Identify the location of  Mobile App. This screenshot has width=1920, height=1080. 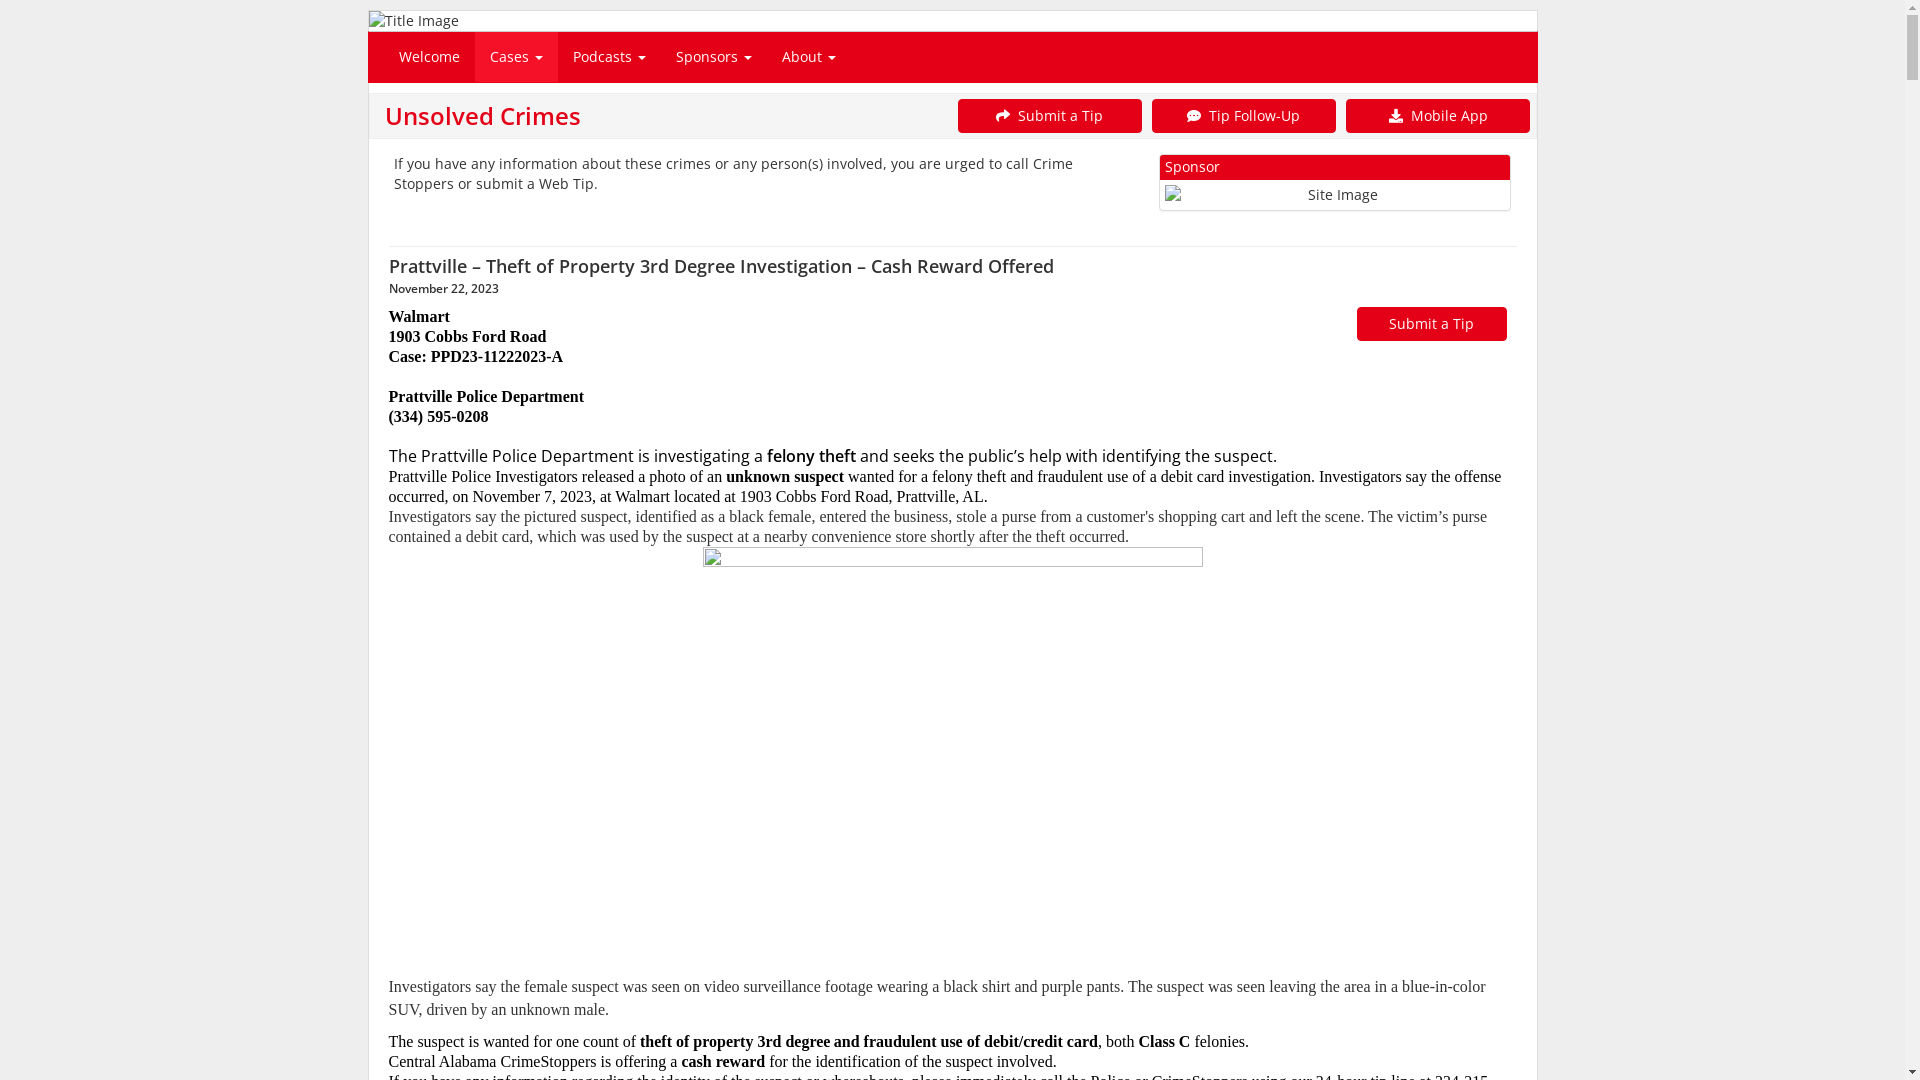
(1438, 116).